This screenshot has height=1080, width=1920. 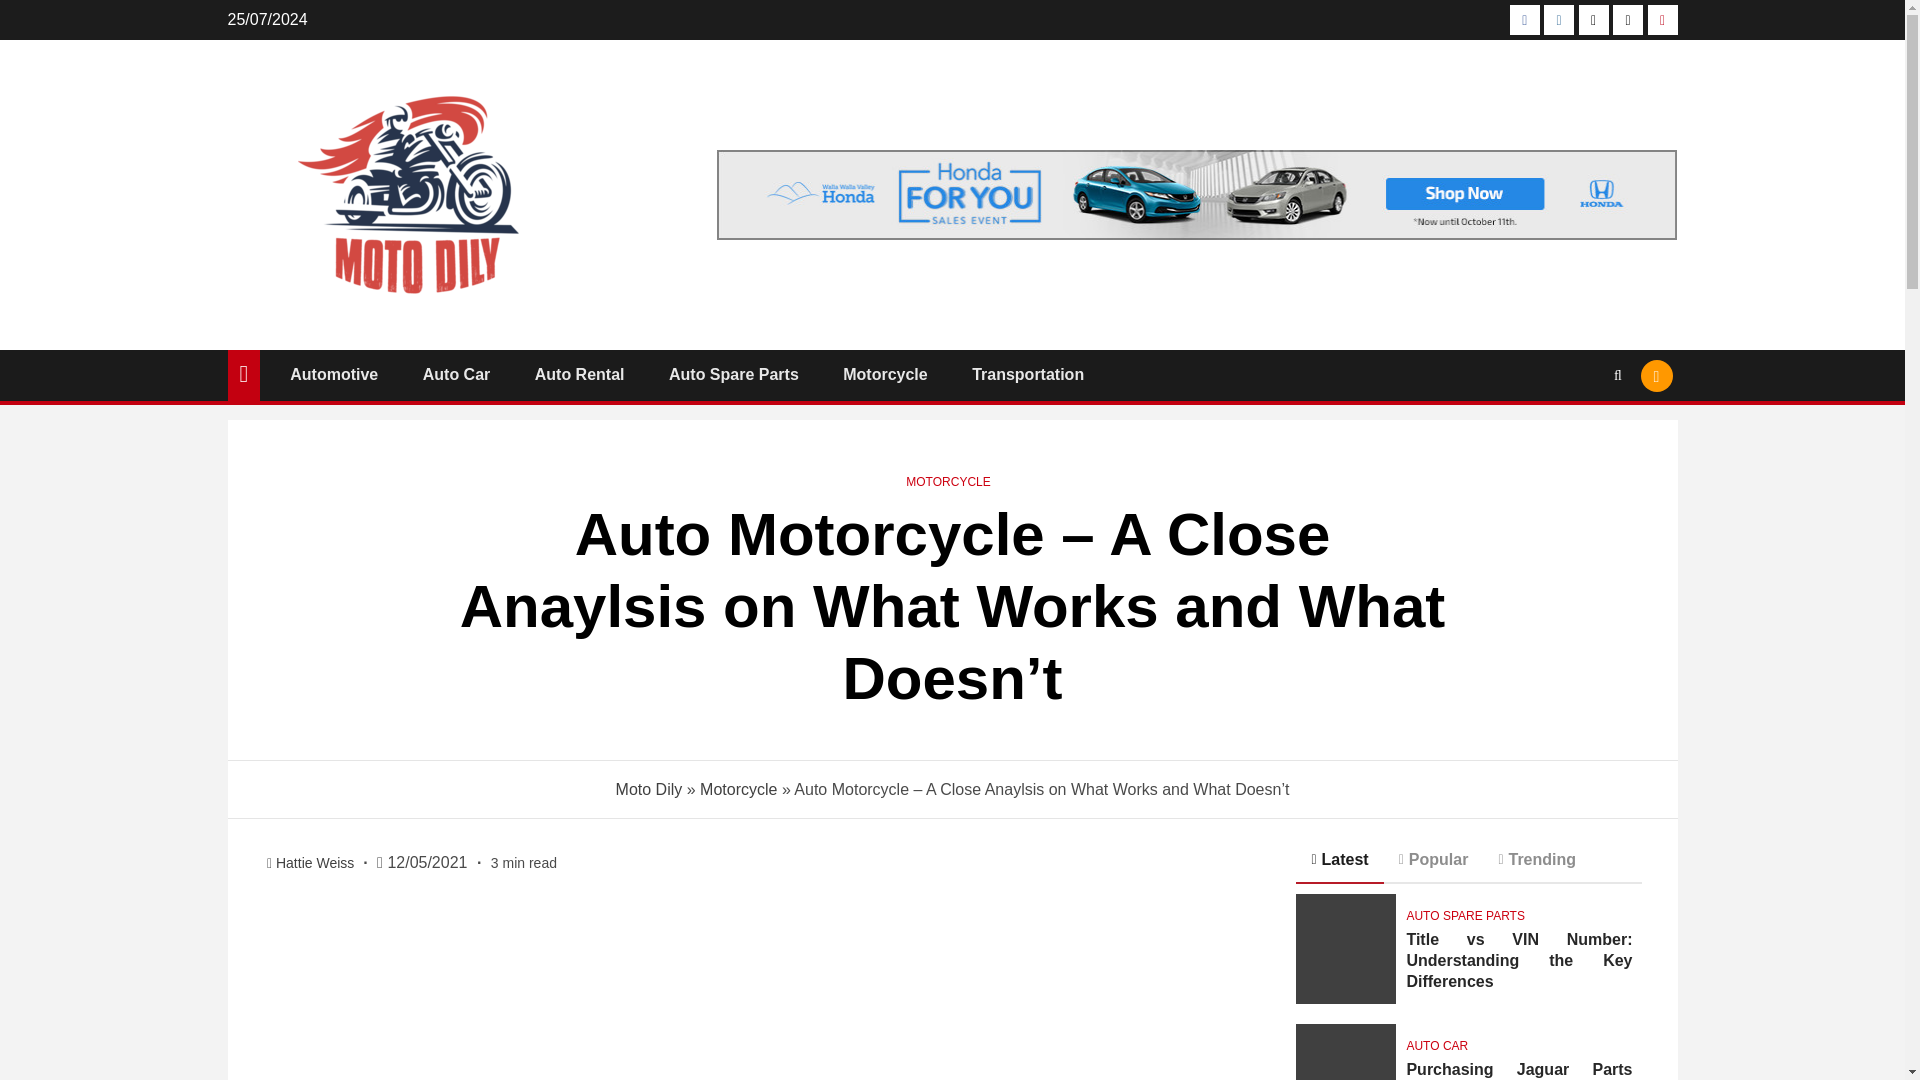 What do you see at coordinates (1028, 374) in the screenshot?
I see `Transportation` at bounding box center [1028, 374].